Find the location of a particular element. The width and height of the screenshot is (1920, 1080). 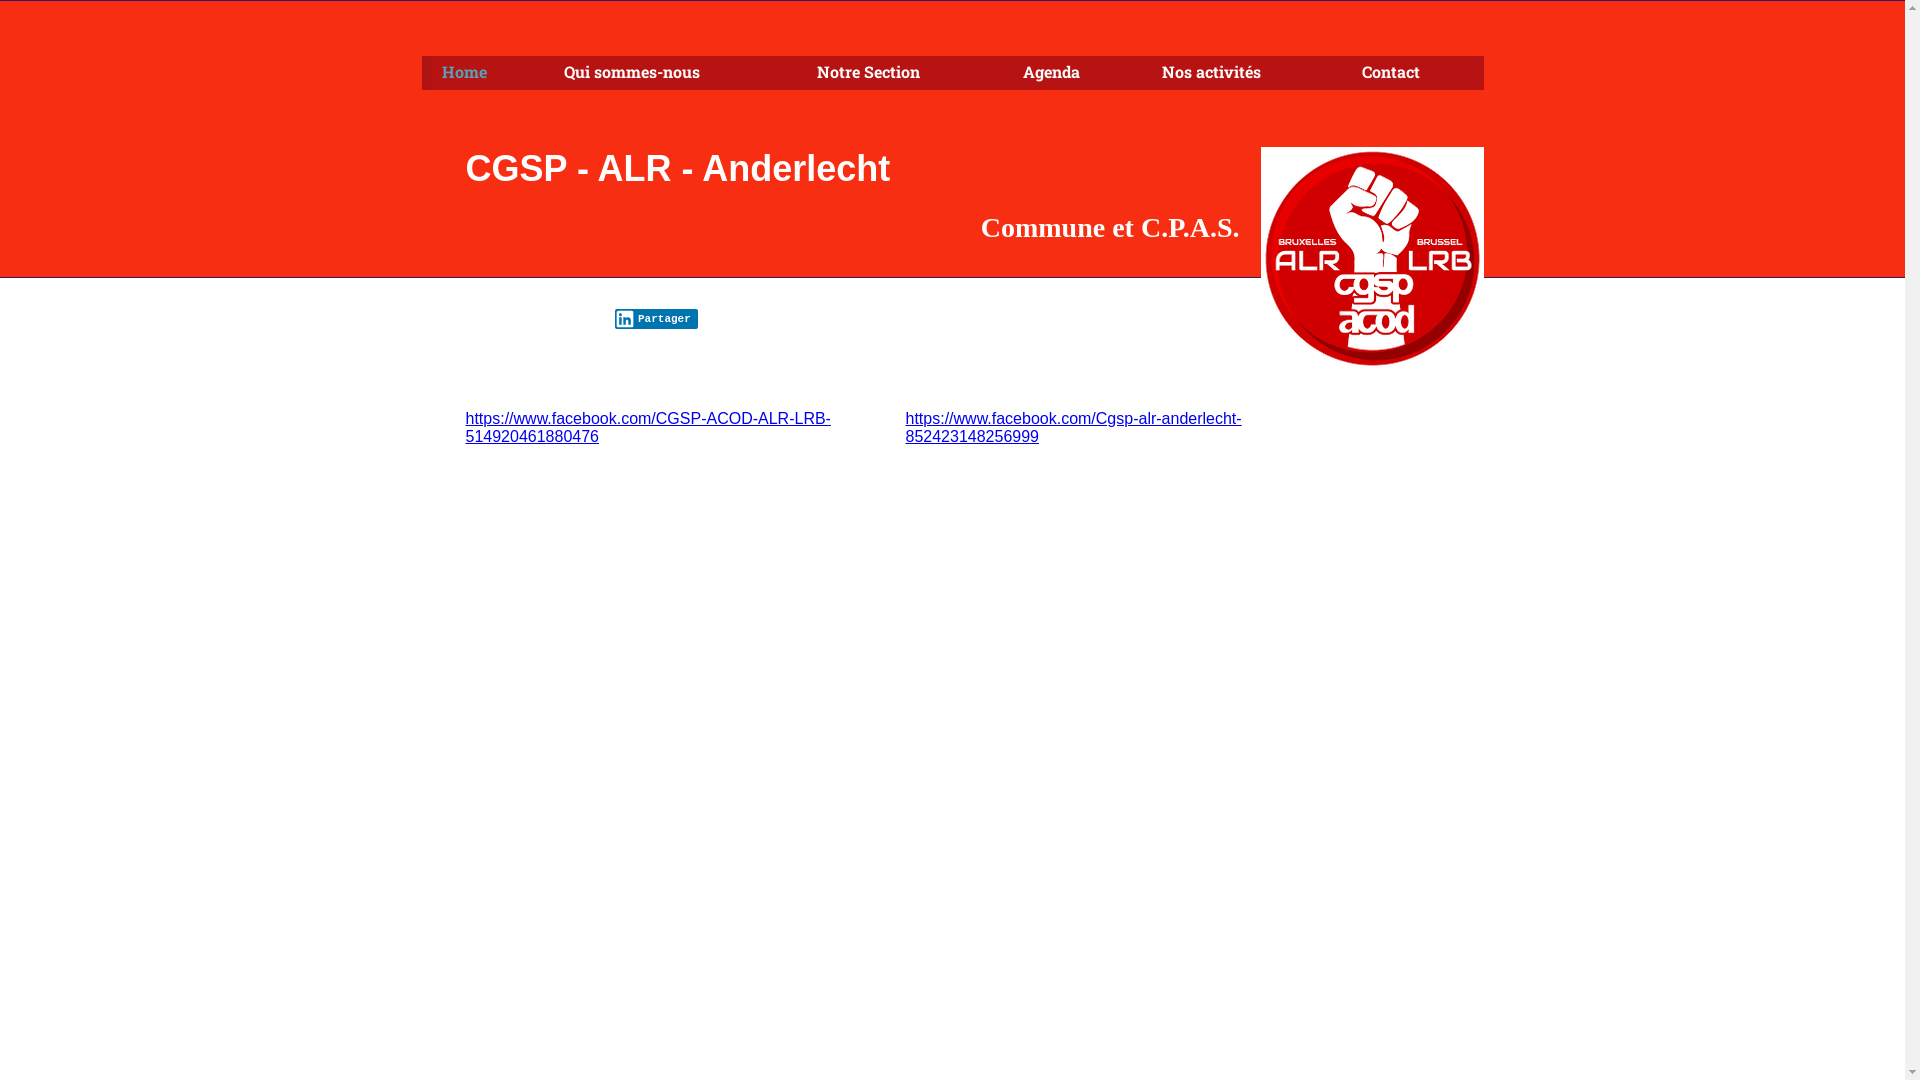

Contact is located at coordinates (1412, 73).